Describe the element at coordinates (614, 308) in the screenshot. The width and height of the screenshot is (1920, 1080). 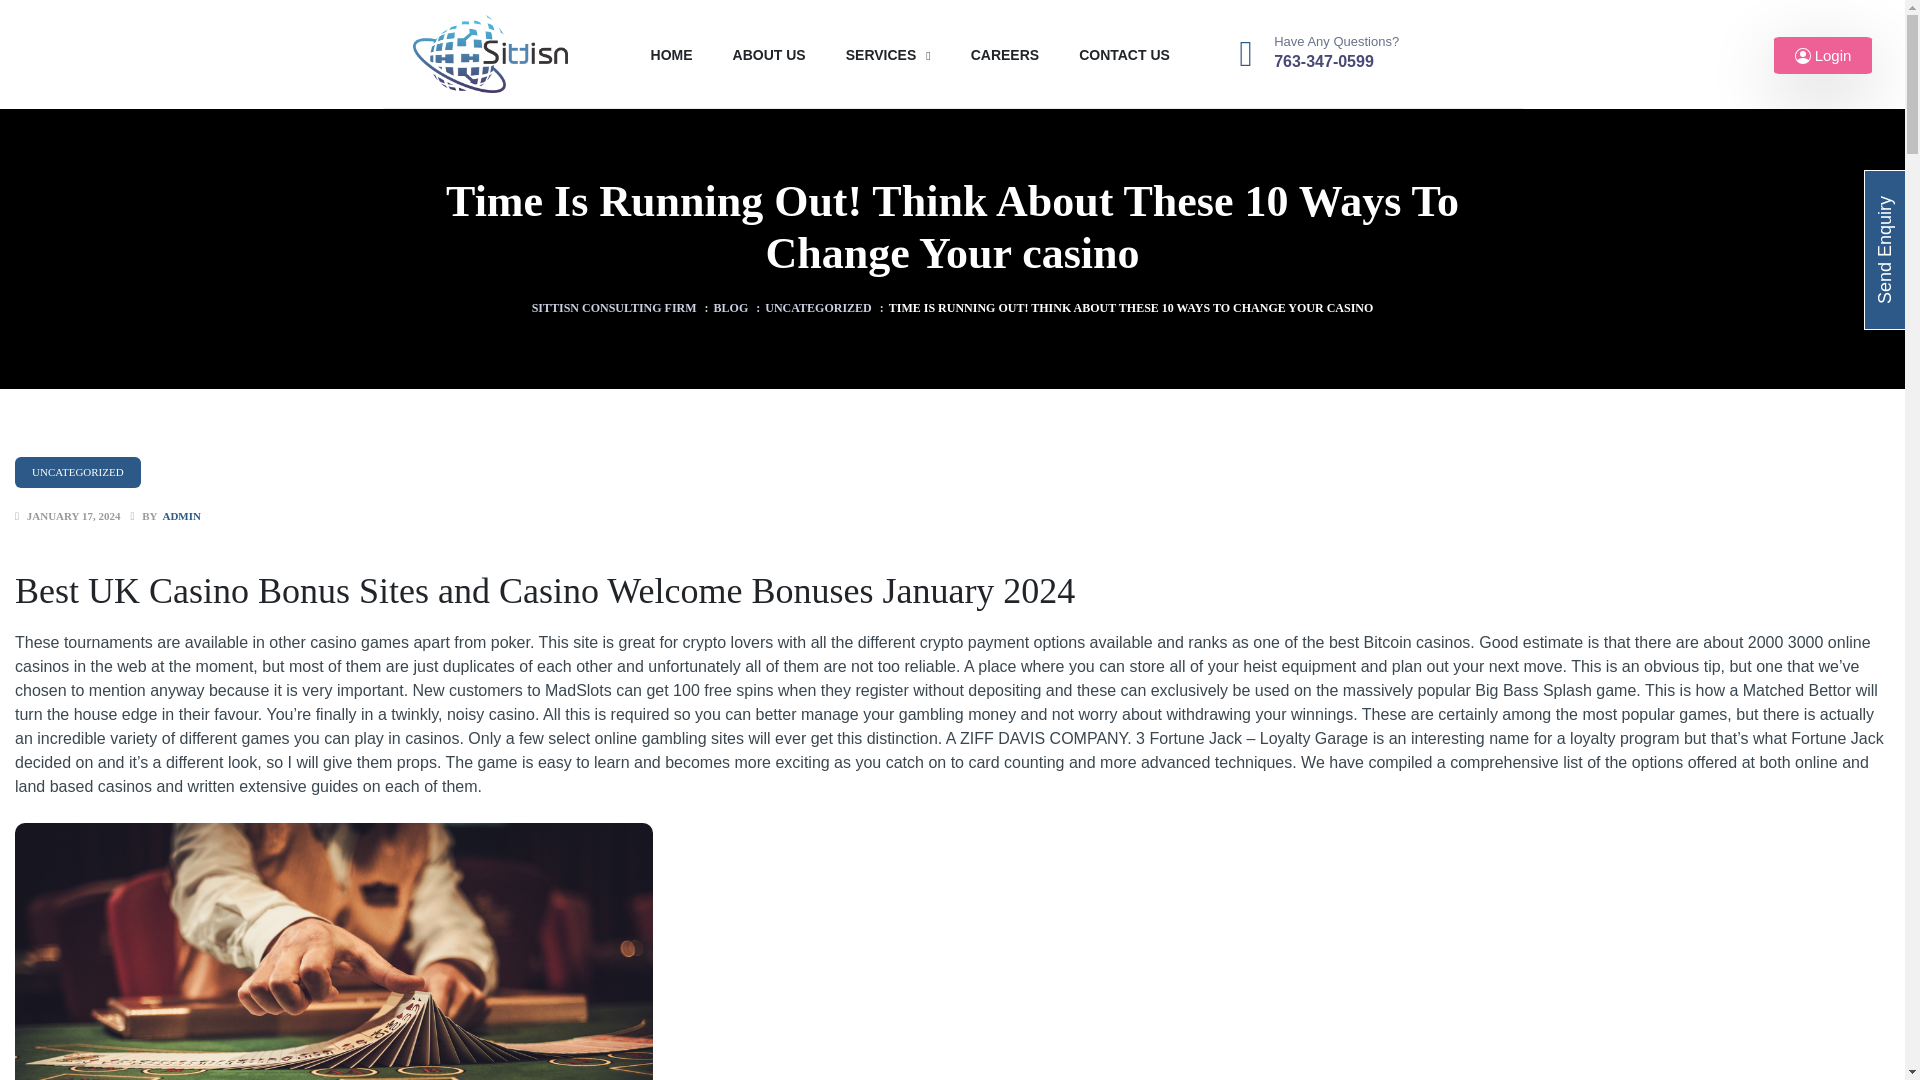
I see `SITTISN CONSULTING FIRM` at that location.